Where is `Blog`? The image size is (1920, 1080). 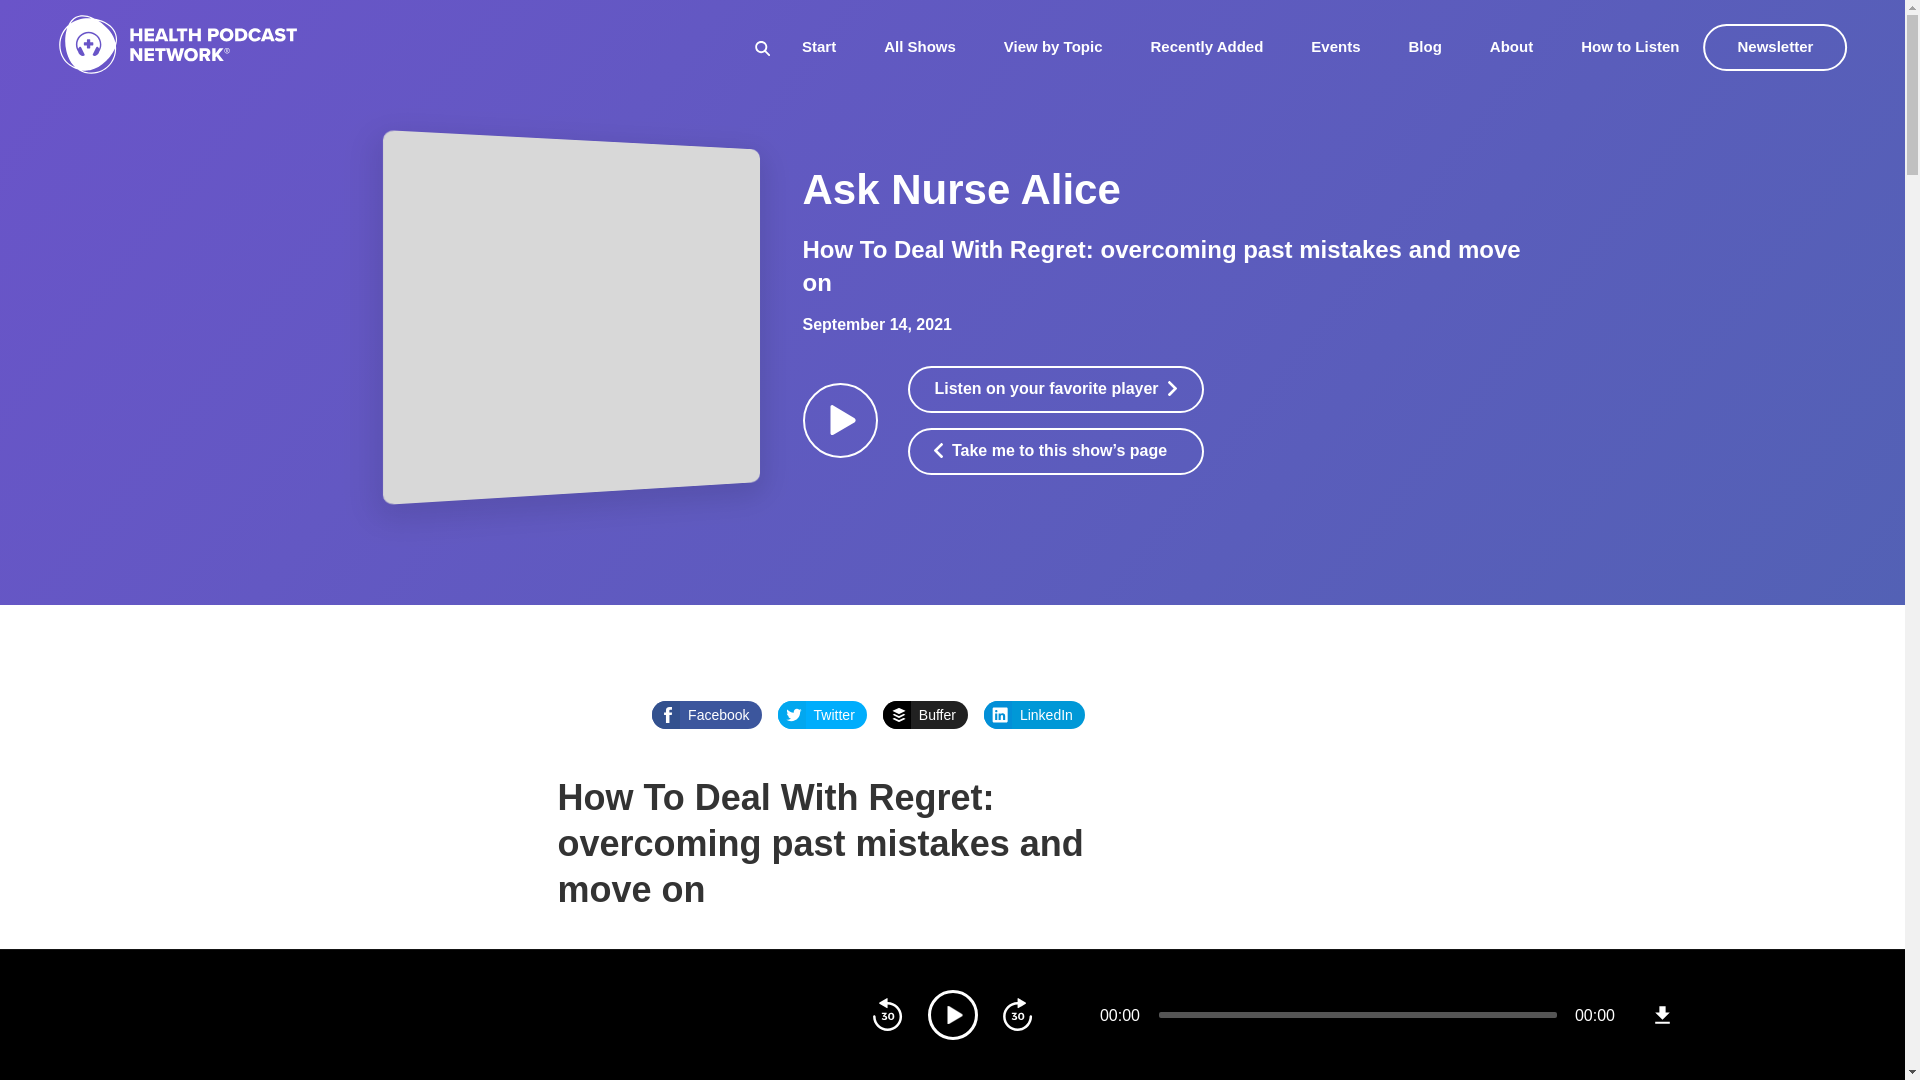
Blog is located at coordinates (1425, 46).